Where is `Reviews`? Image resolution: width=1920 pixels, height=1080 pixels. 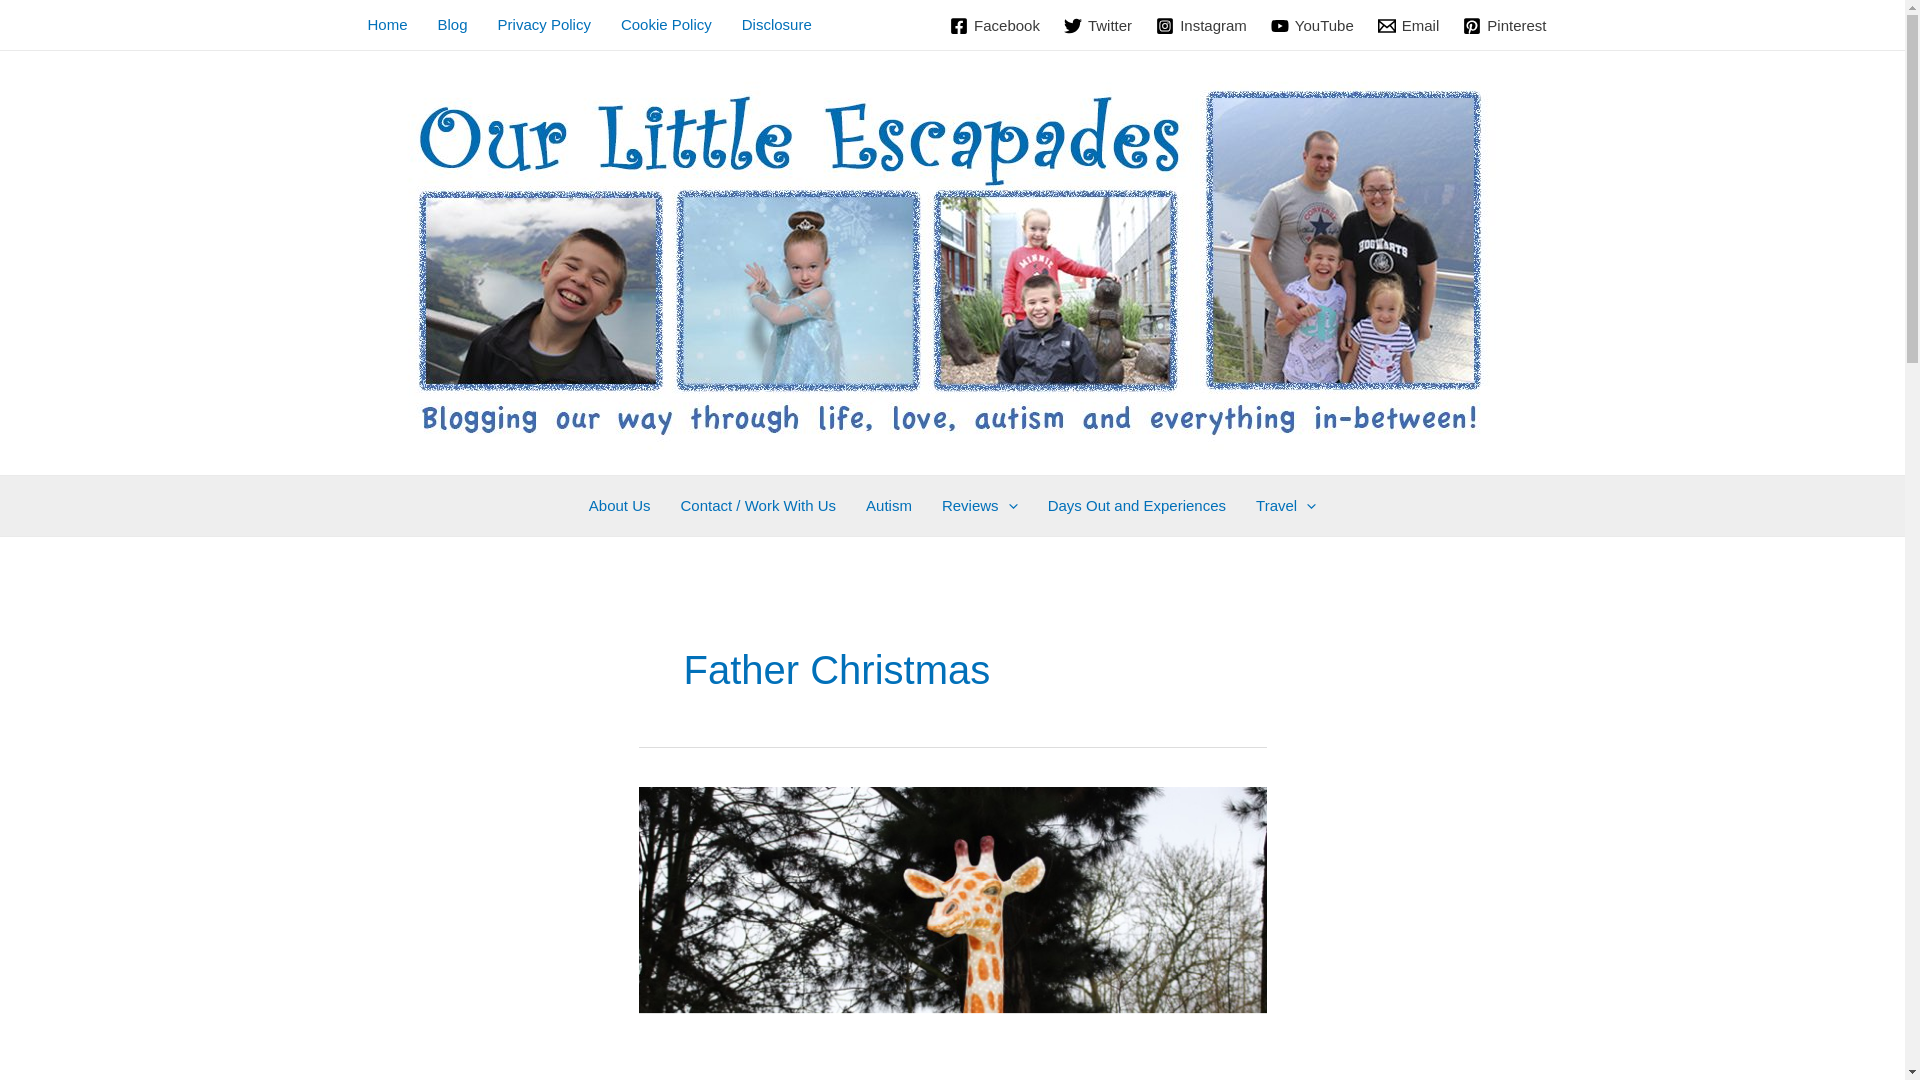 Reviews is located at coordinates (980, 506).